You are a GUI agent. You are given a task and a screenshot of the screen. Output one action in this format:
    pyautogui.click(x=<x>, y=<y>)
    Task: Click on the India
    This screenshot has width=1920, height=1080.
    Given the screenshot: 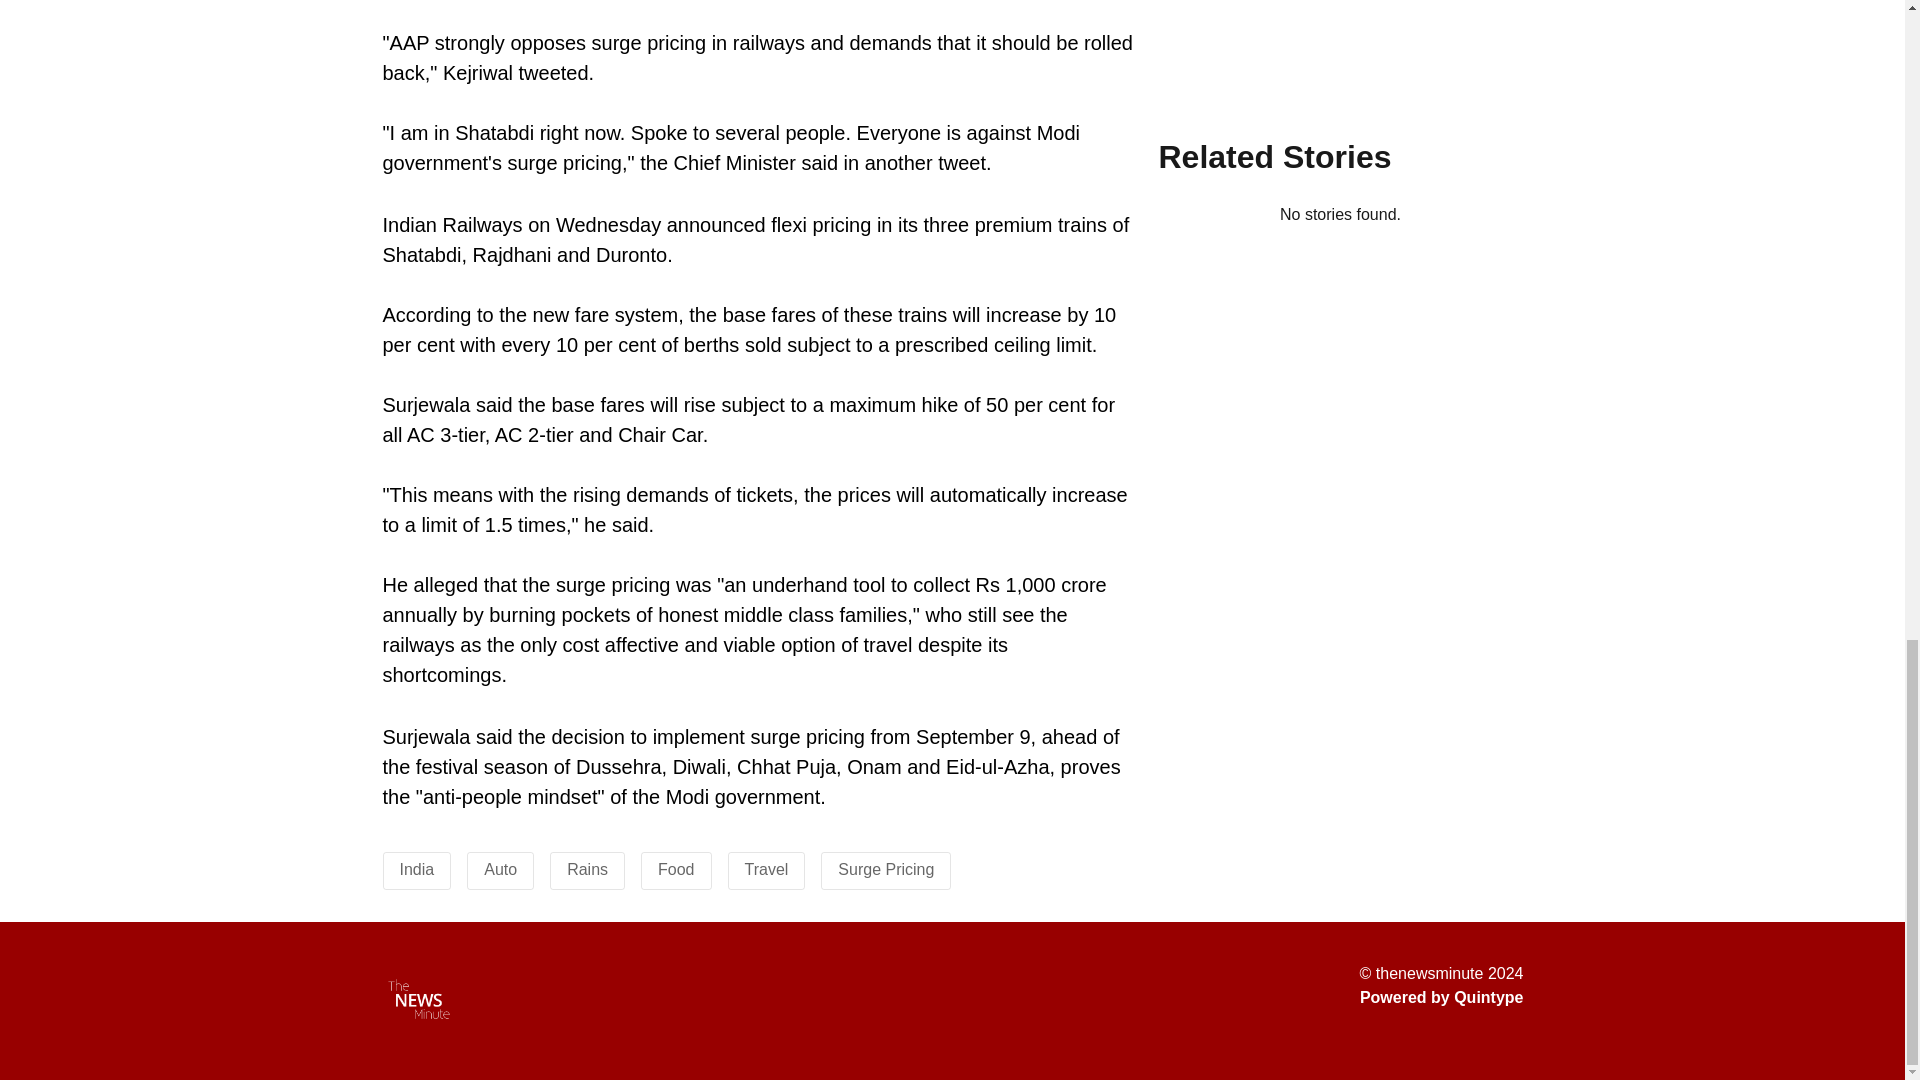 What is the action you would take?
    pyautogui.click(x=417, y=869)
    